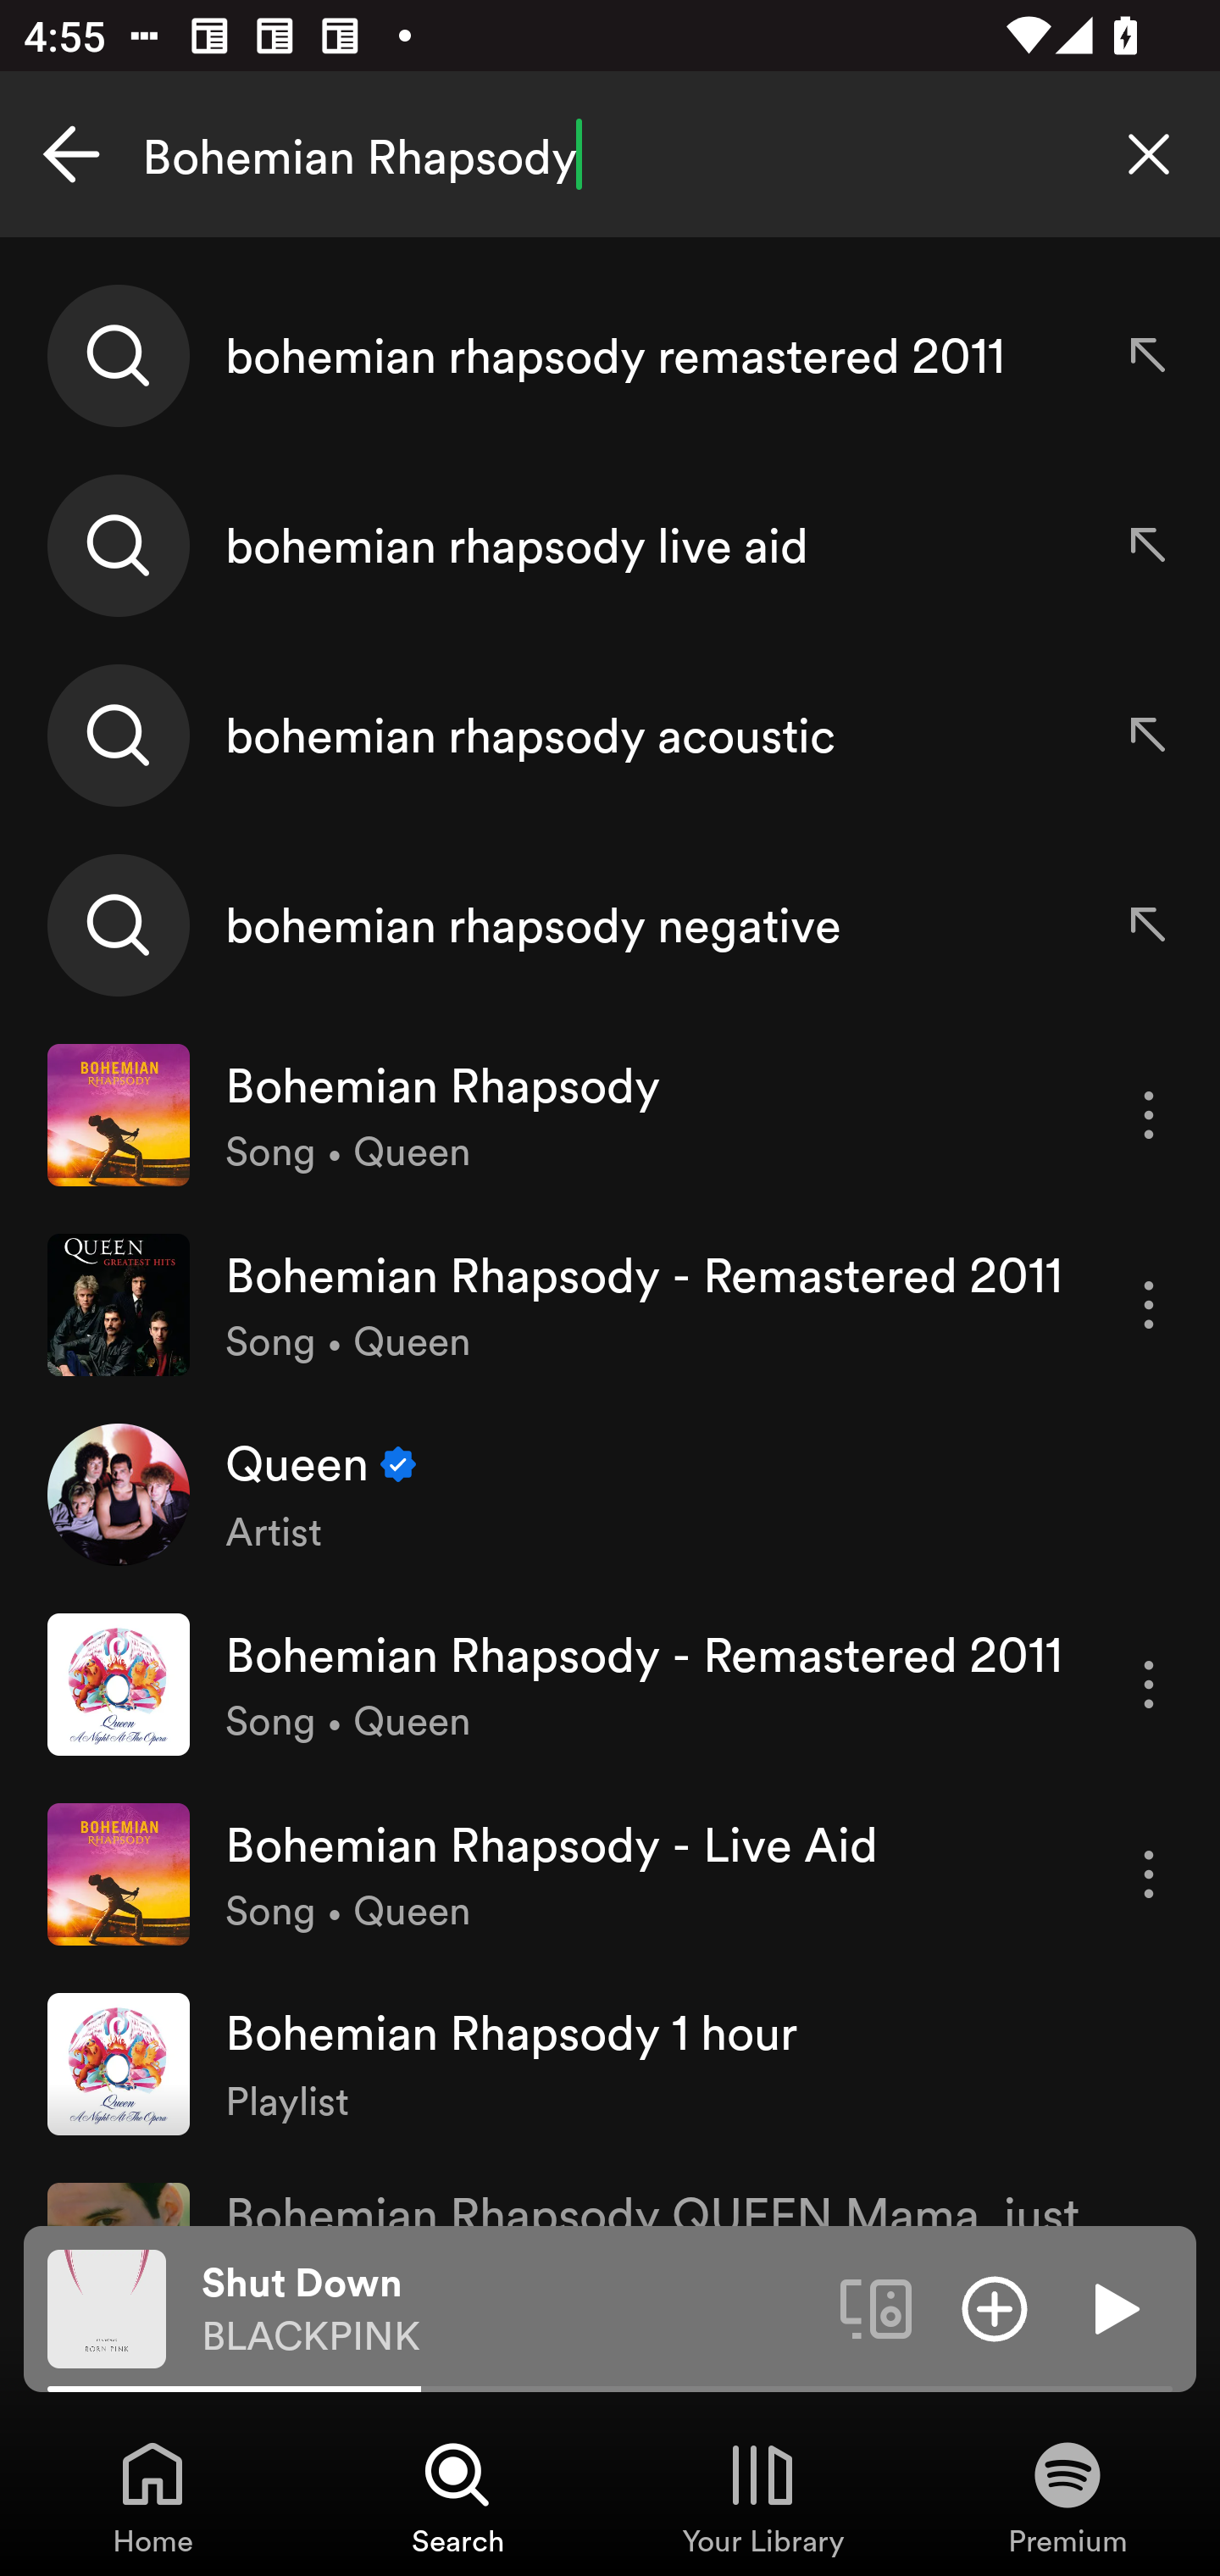 Image resolution: width=1220 pixels, height=2576 pixels. I want to click on Shut Down BLACKPINK, so click(508, 2309).